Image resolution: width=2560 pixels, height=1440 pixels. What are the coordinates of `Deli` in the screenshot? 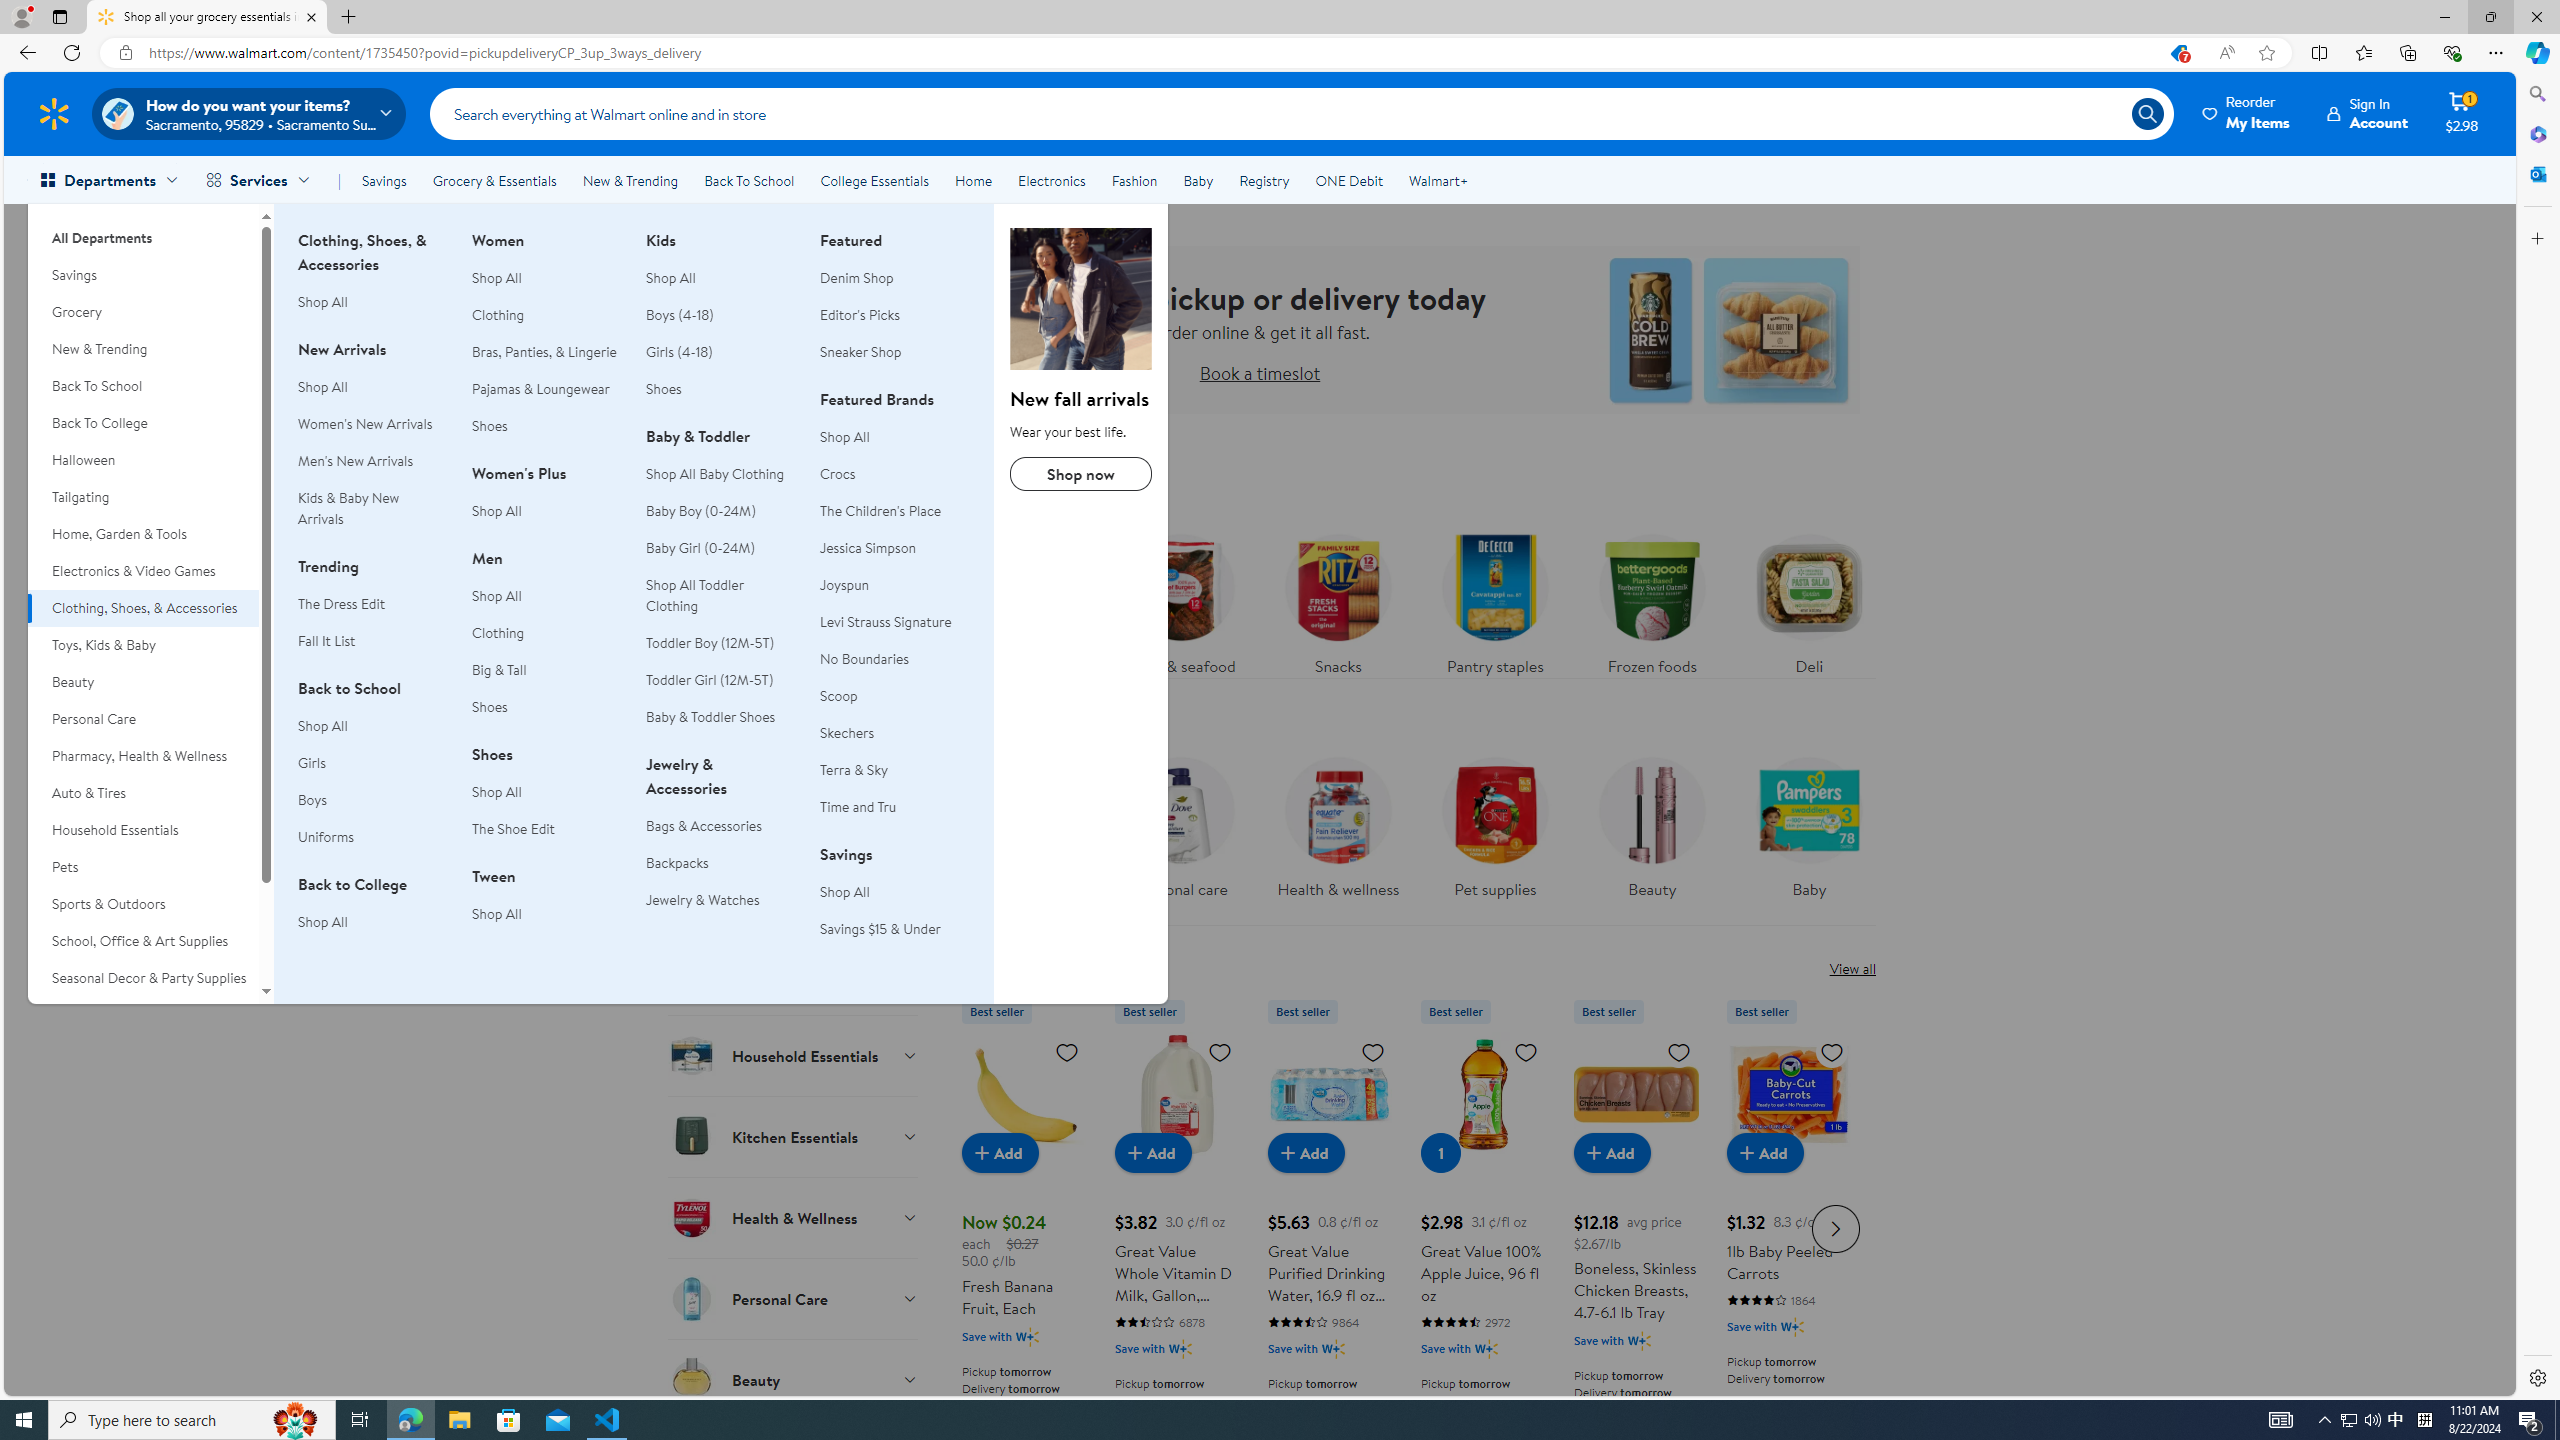 It's located at (1808, 600).